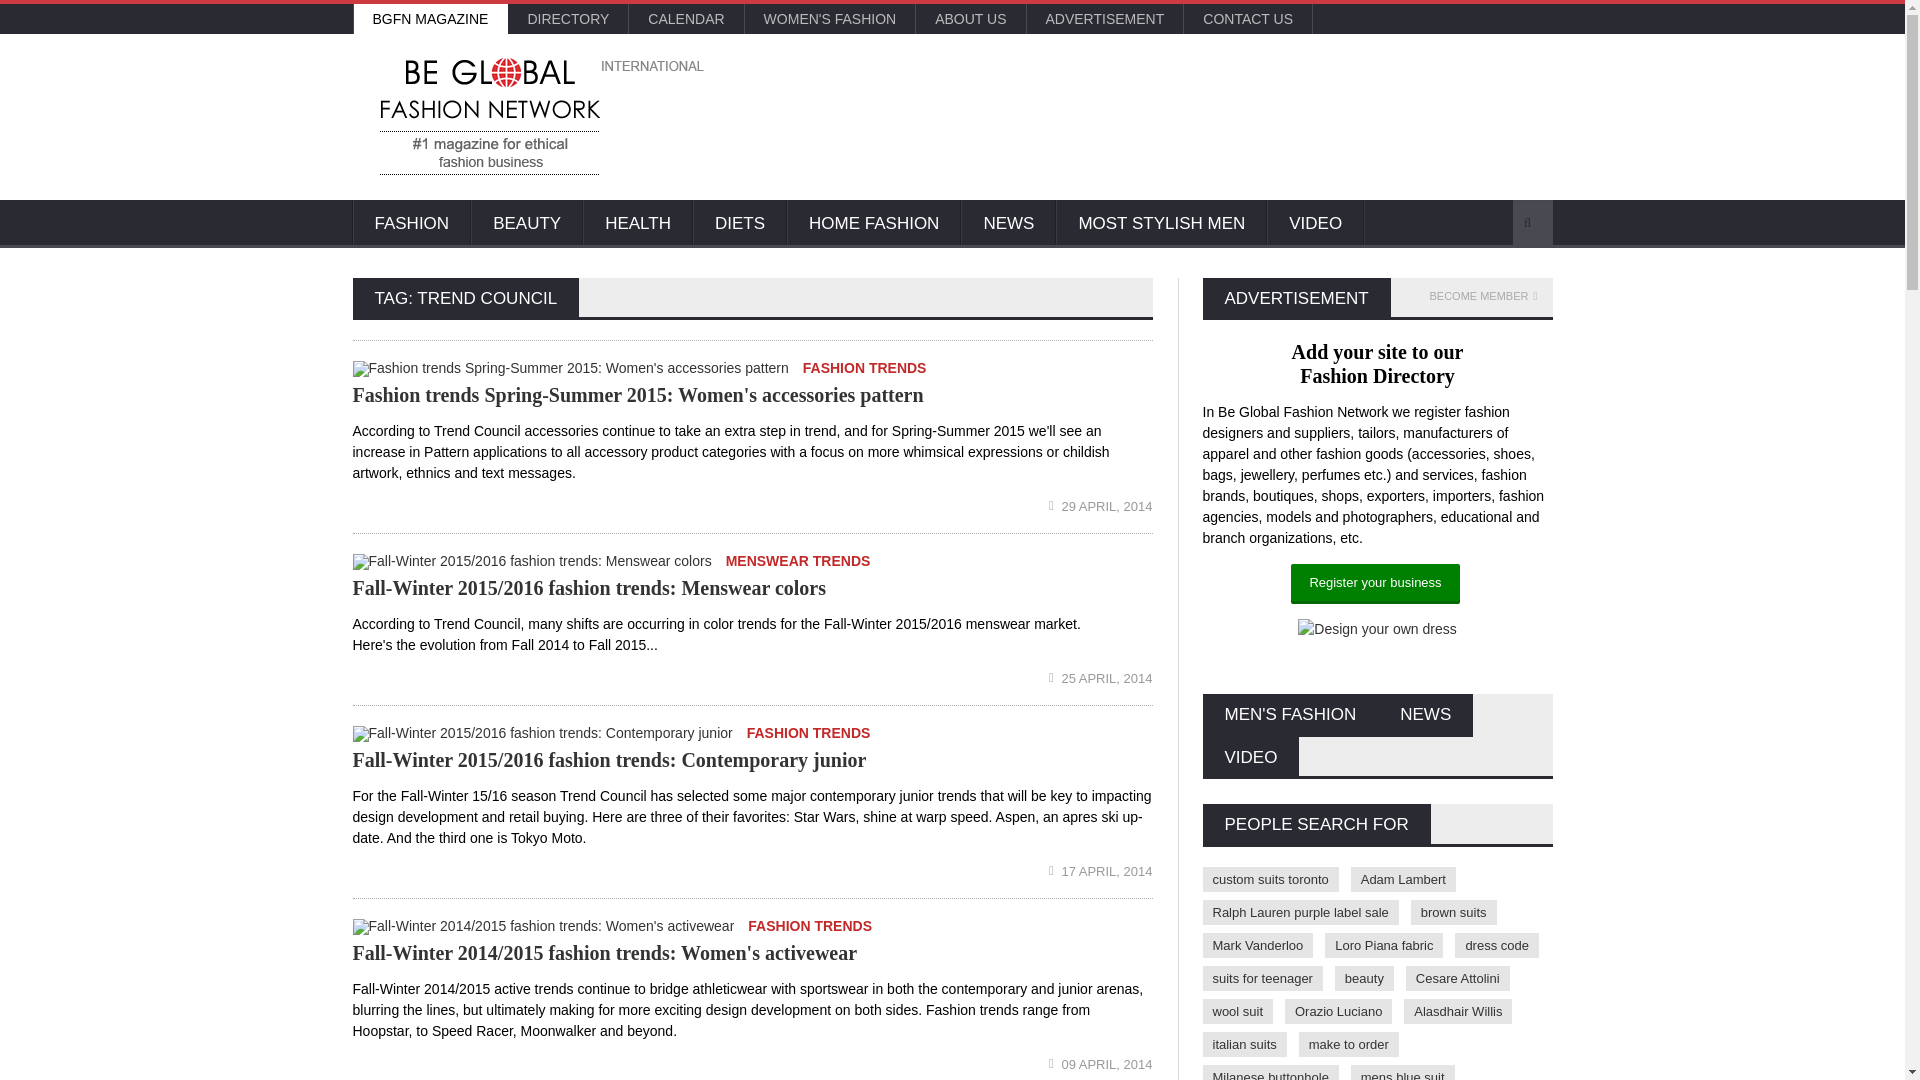  I want to click on DIETS, so click(740, 224).